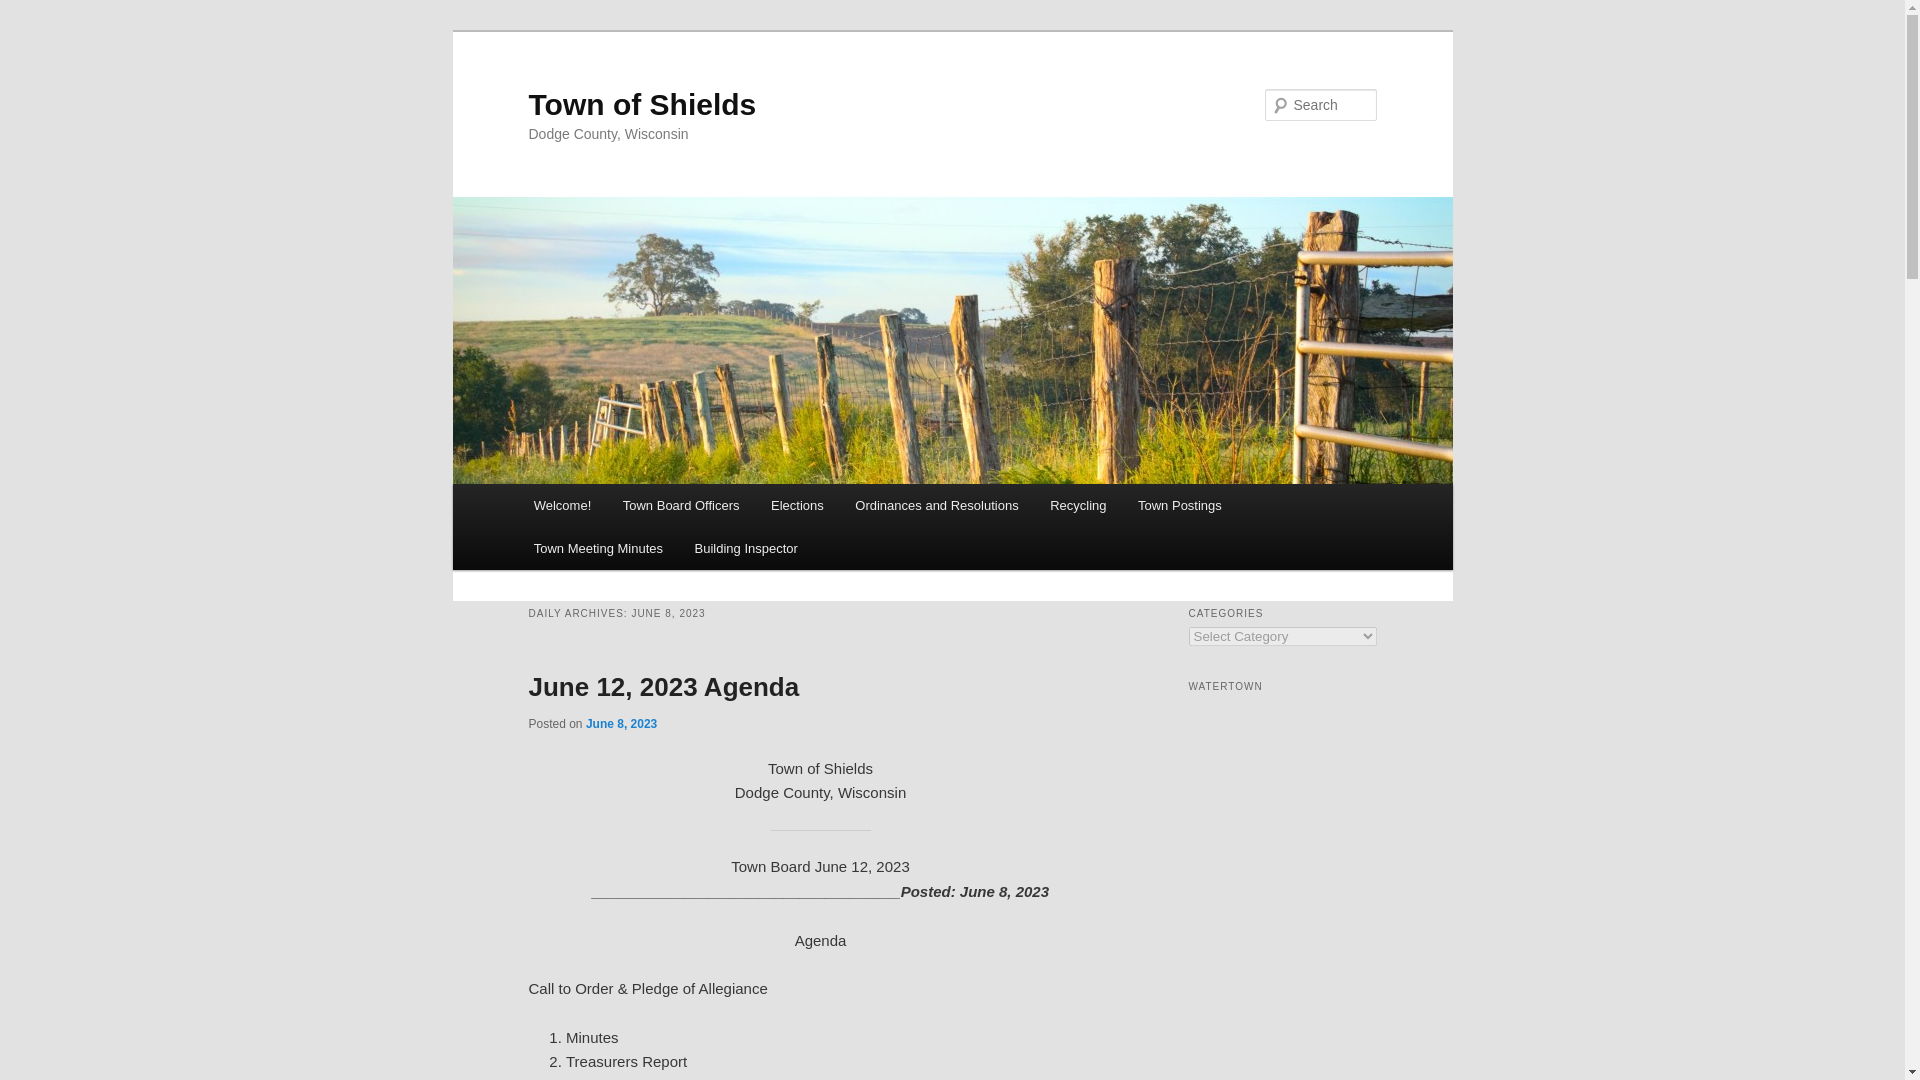 The width and height of the screenshot is (1920, 1080). Describe the element at coordinates (937, 505) in the screenshot. I see `Ordinances and Resolutions` at that location.